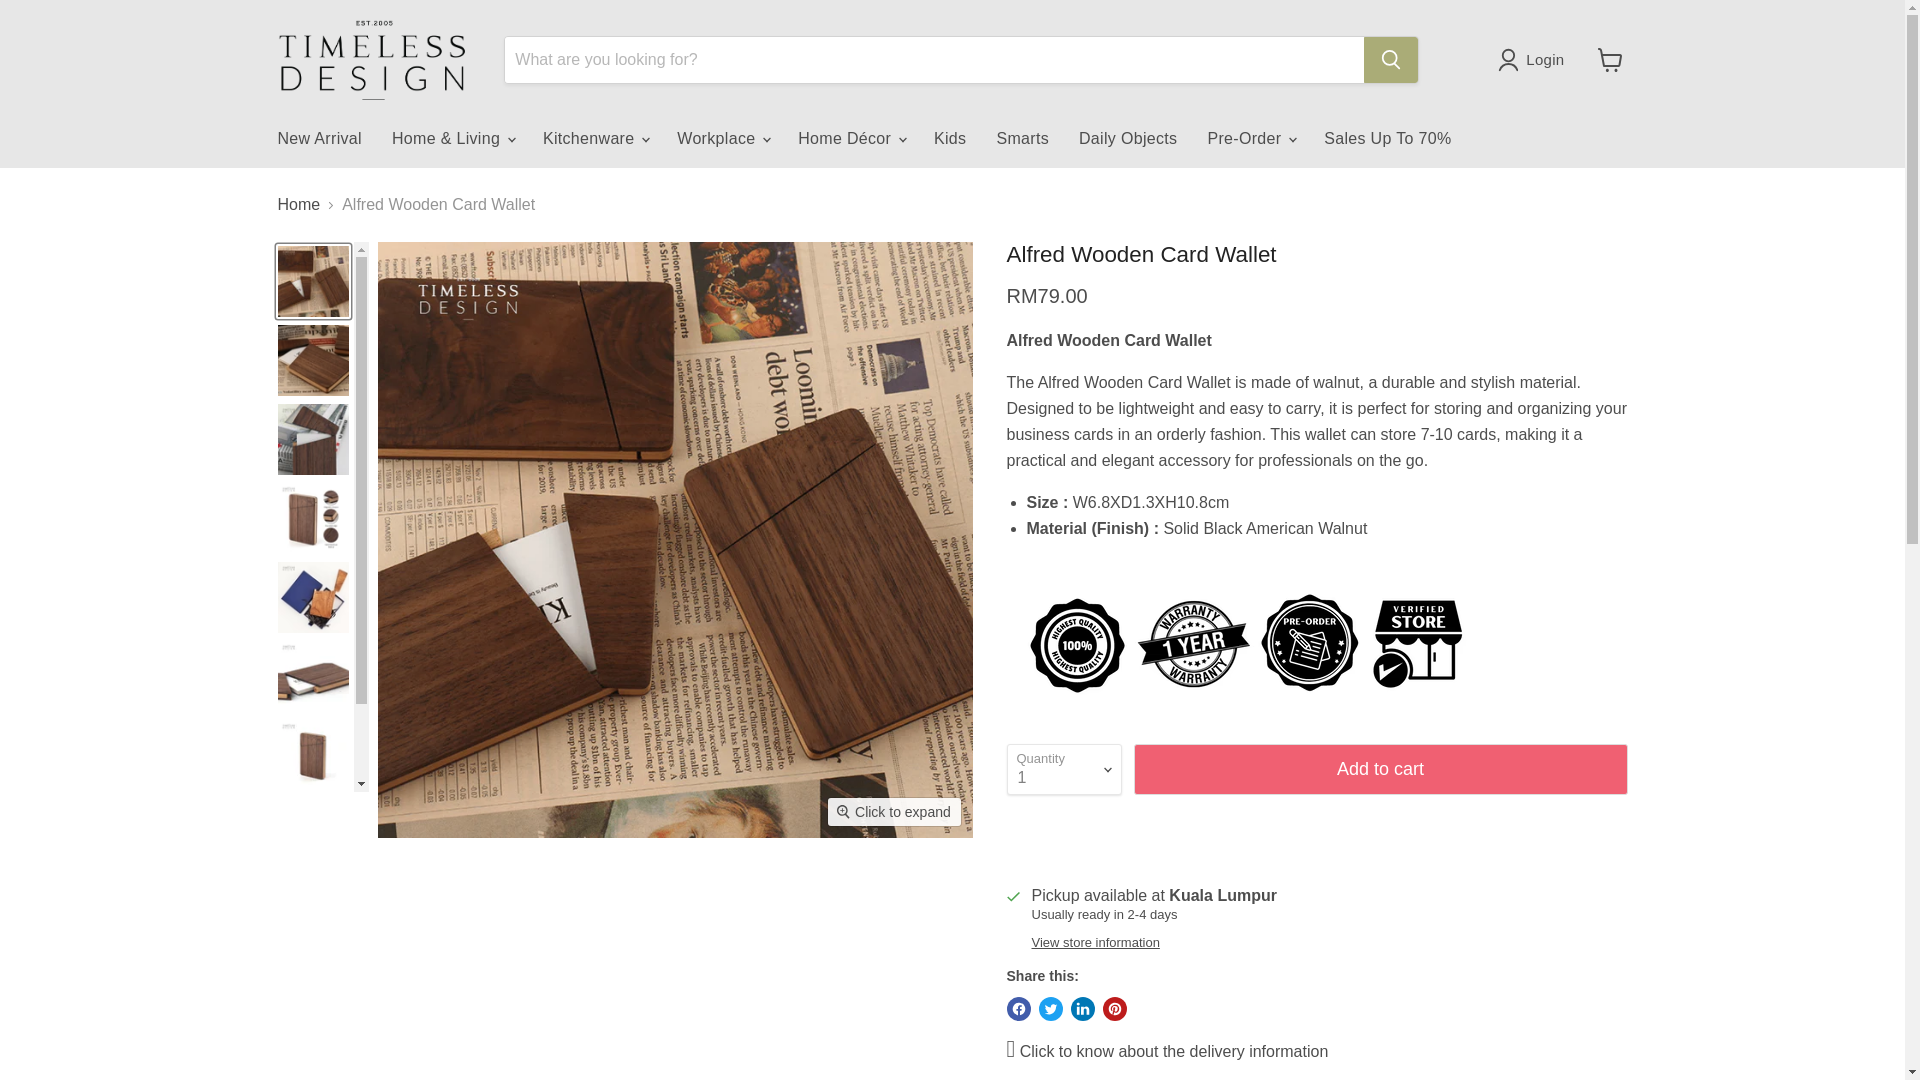  Describe the element at coordinates (1545, 60) in the screenshot. I see `Login` at that location.